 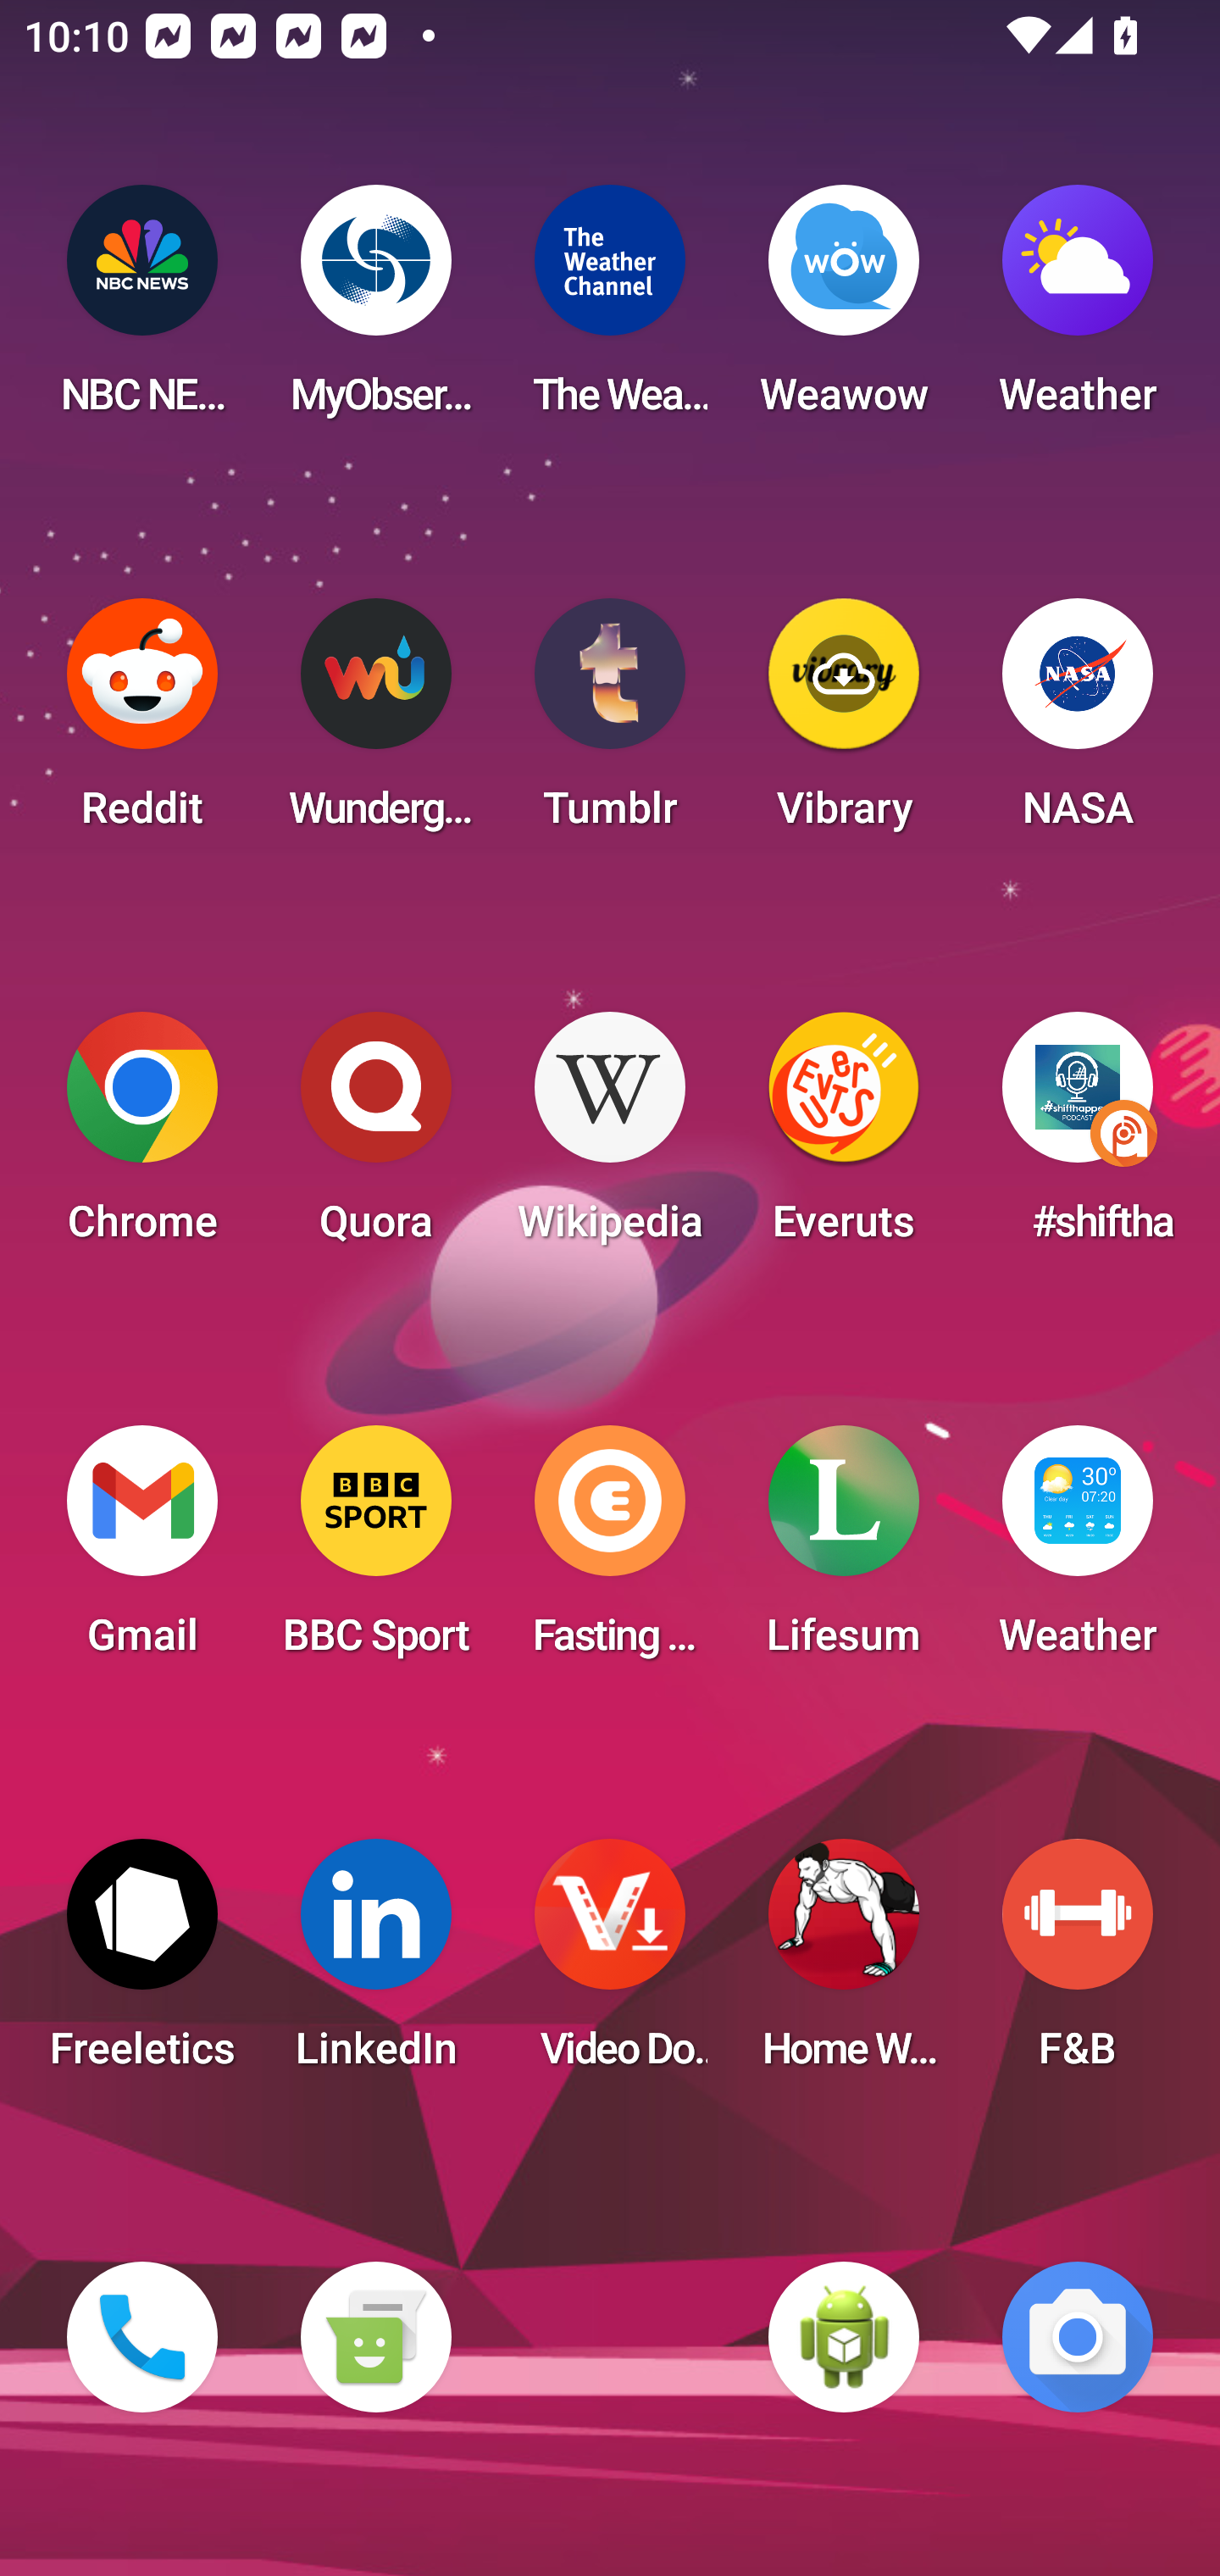 What do you see at coordinates (375, 1137) in the screenshot?
I see `Quora` at bounding box center [375, 1137].